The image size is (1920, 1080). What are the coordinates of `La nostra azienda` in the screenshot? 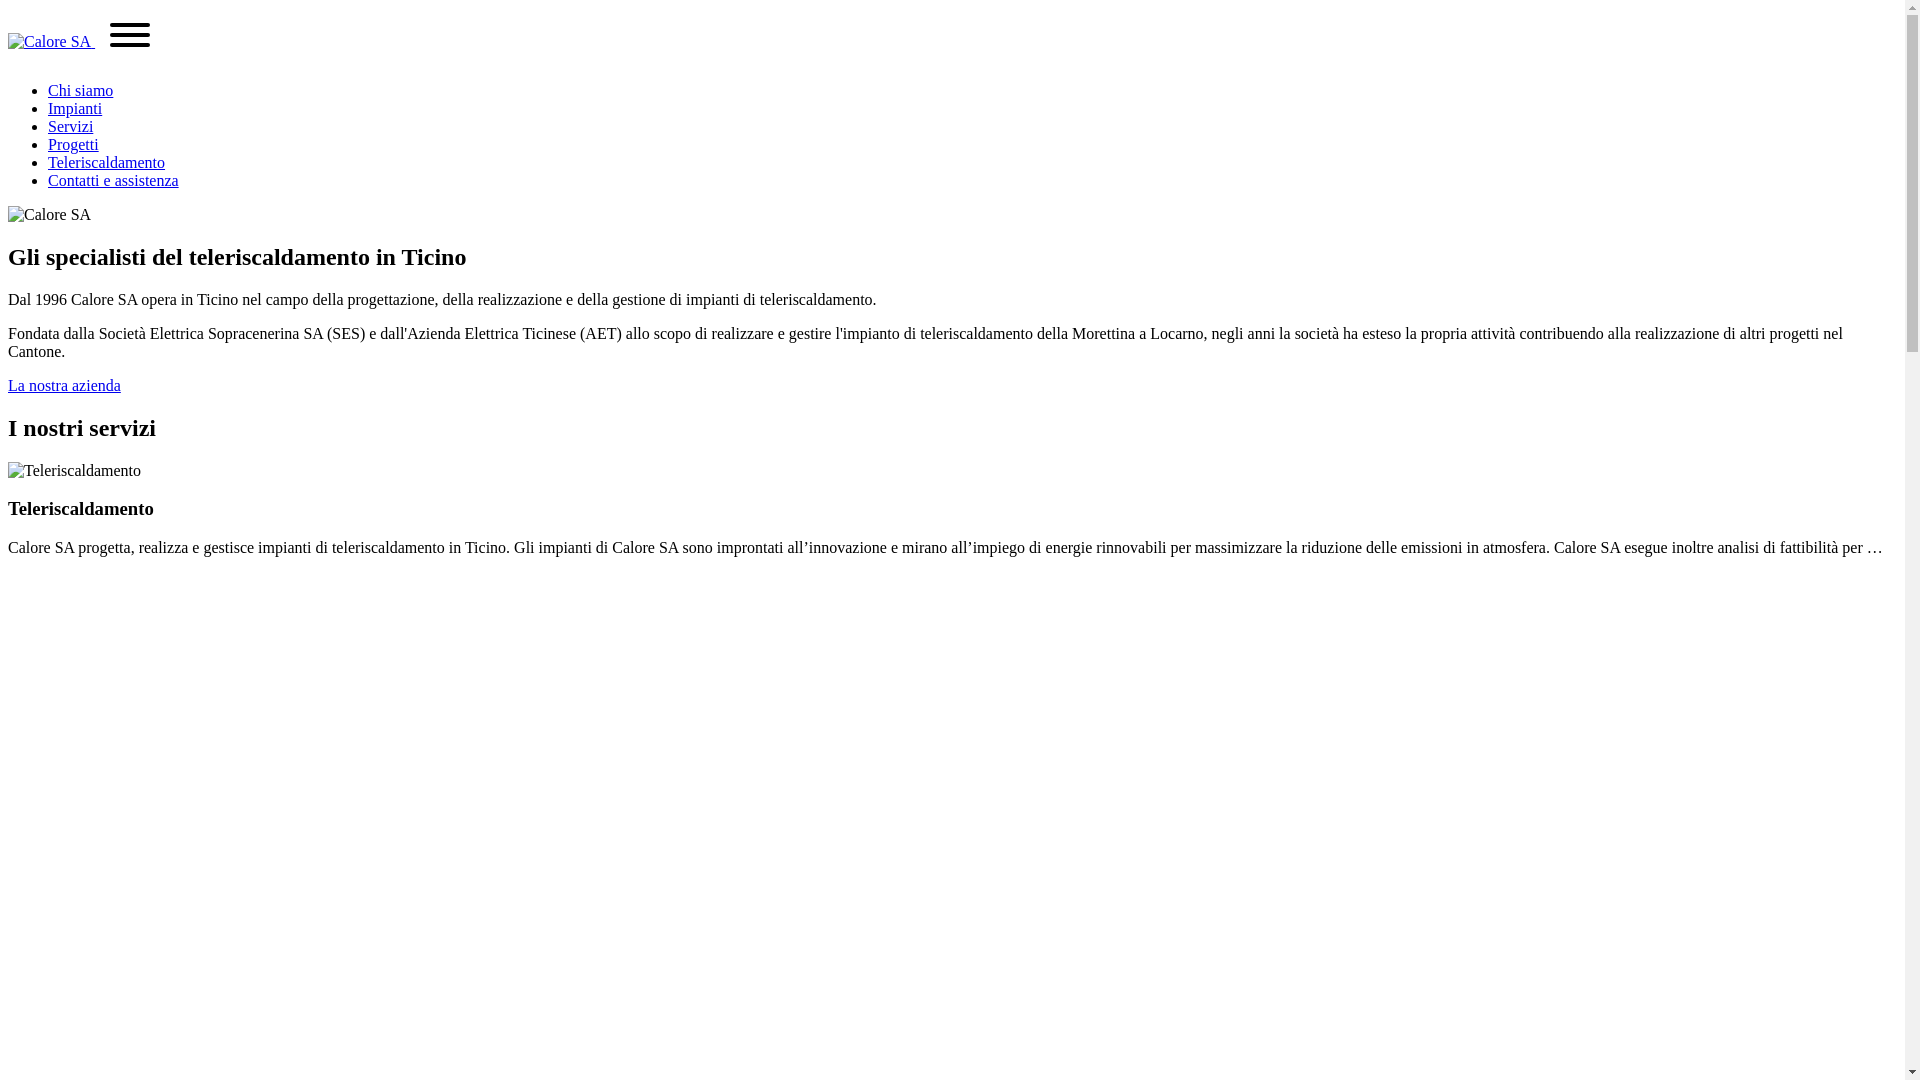 It's located at (64, 386).